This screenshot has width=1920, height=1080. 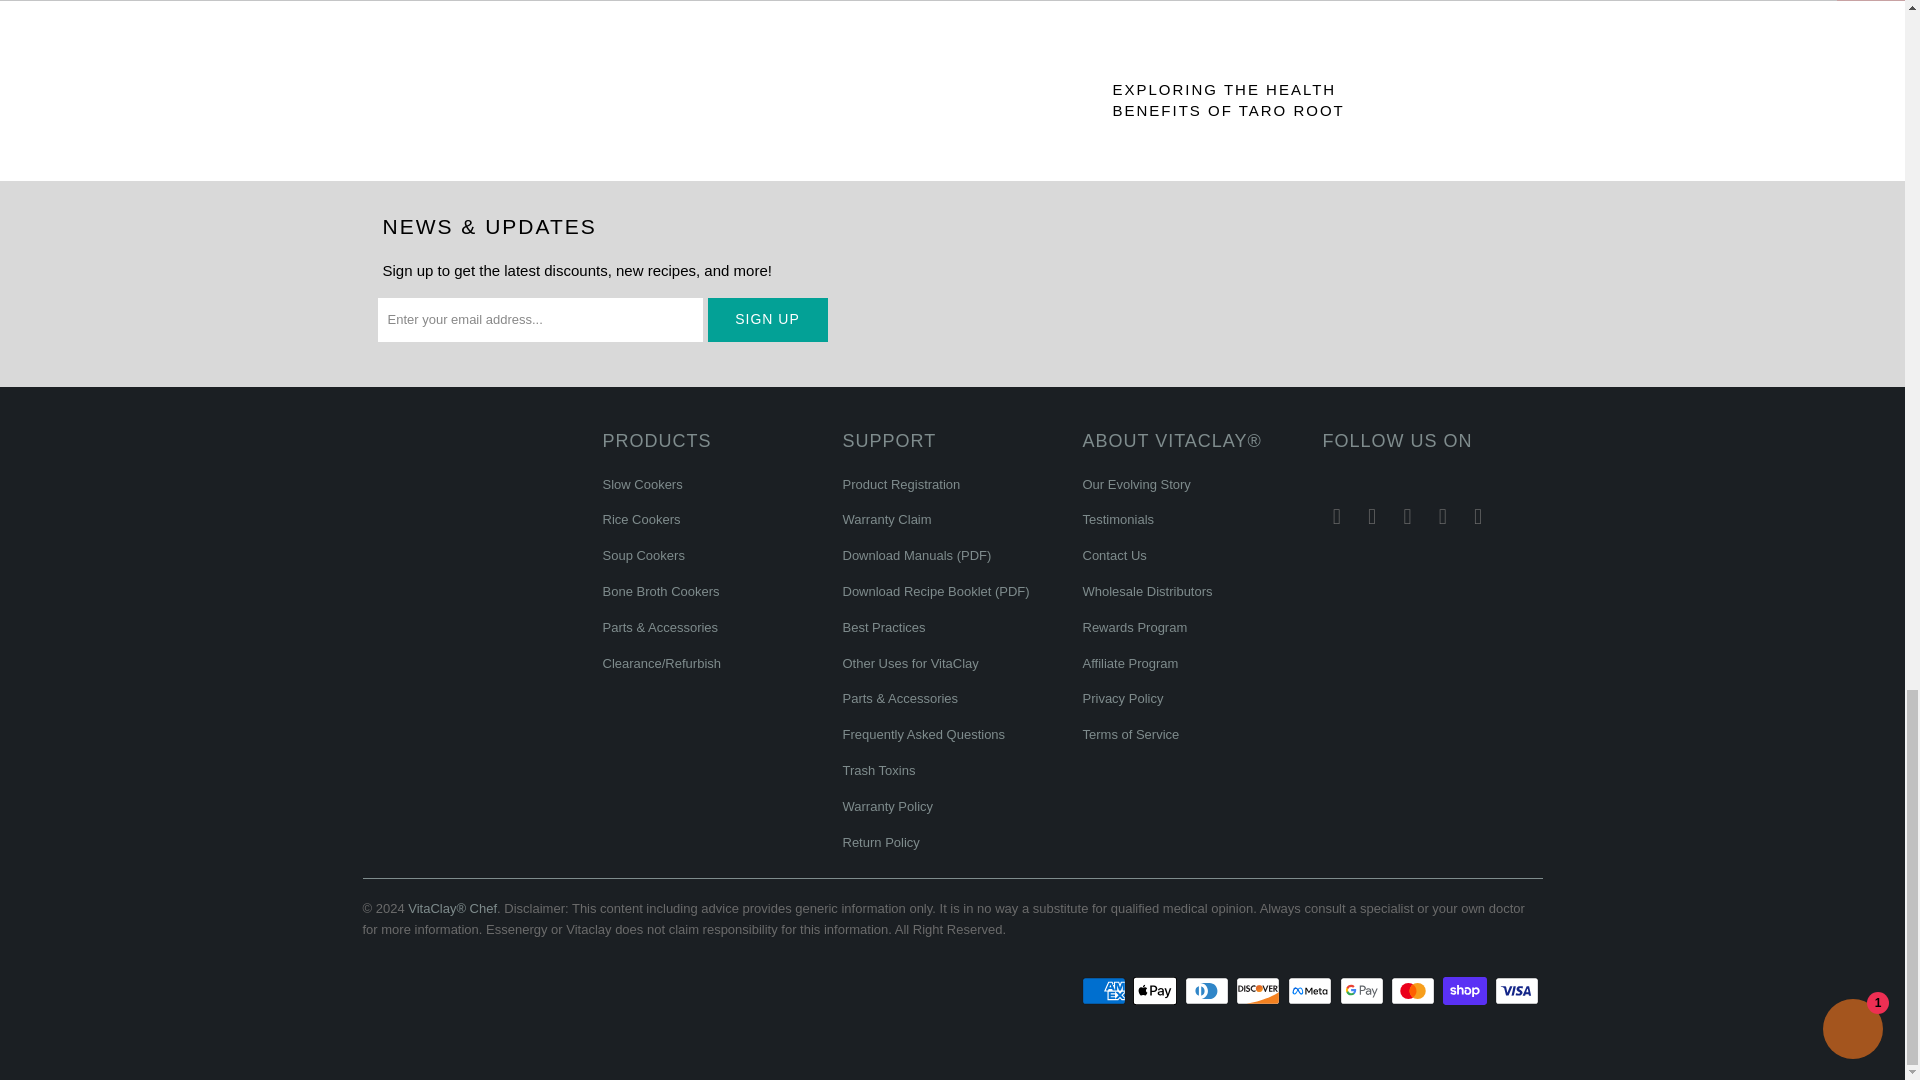 I want to click on Mastercard, so click(x=1414, y=990).